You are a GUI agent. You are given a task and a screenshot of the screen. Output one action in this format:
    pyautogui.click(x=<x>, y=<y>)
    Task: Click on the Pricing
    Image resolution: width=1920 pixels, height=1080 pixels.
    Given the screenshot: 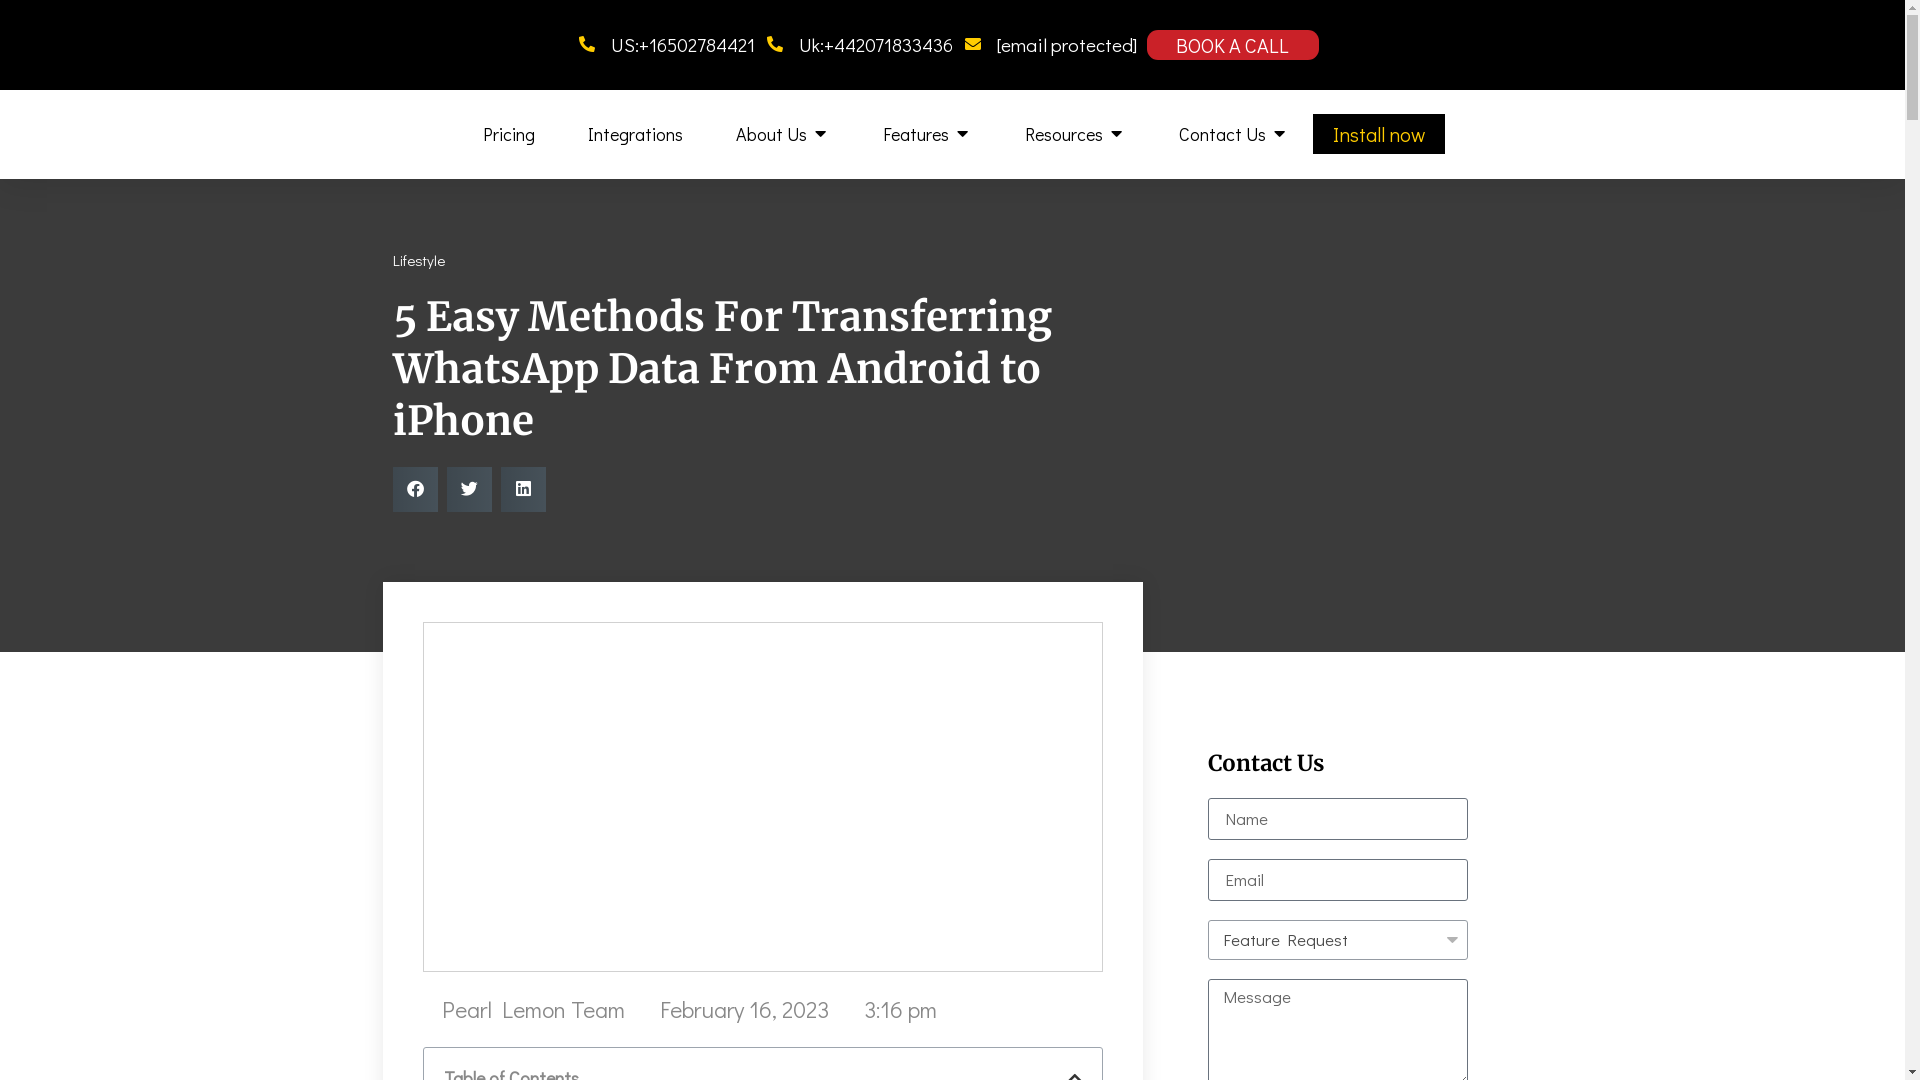 What is the action you would take?
    pyautogui.click(x=507, y=134)
    